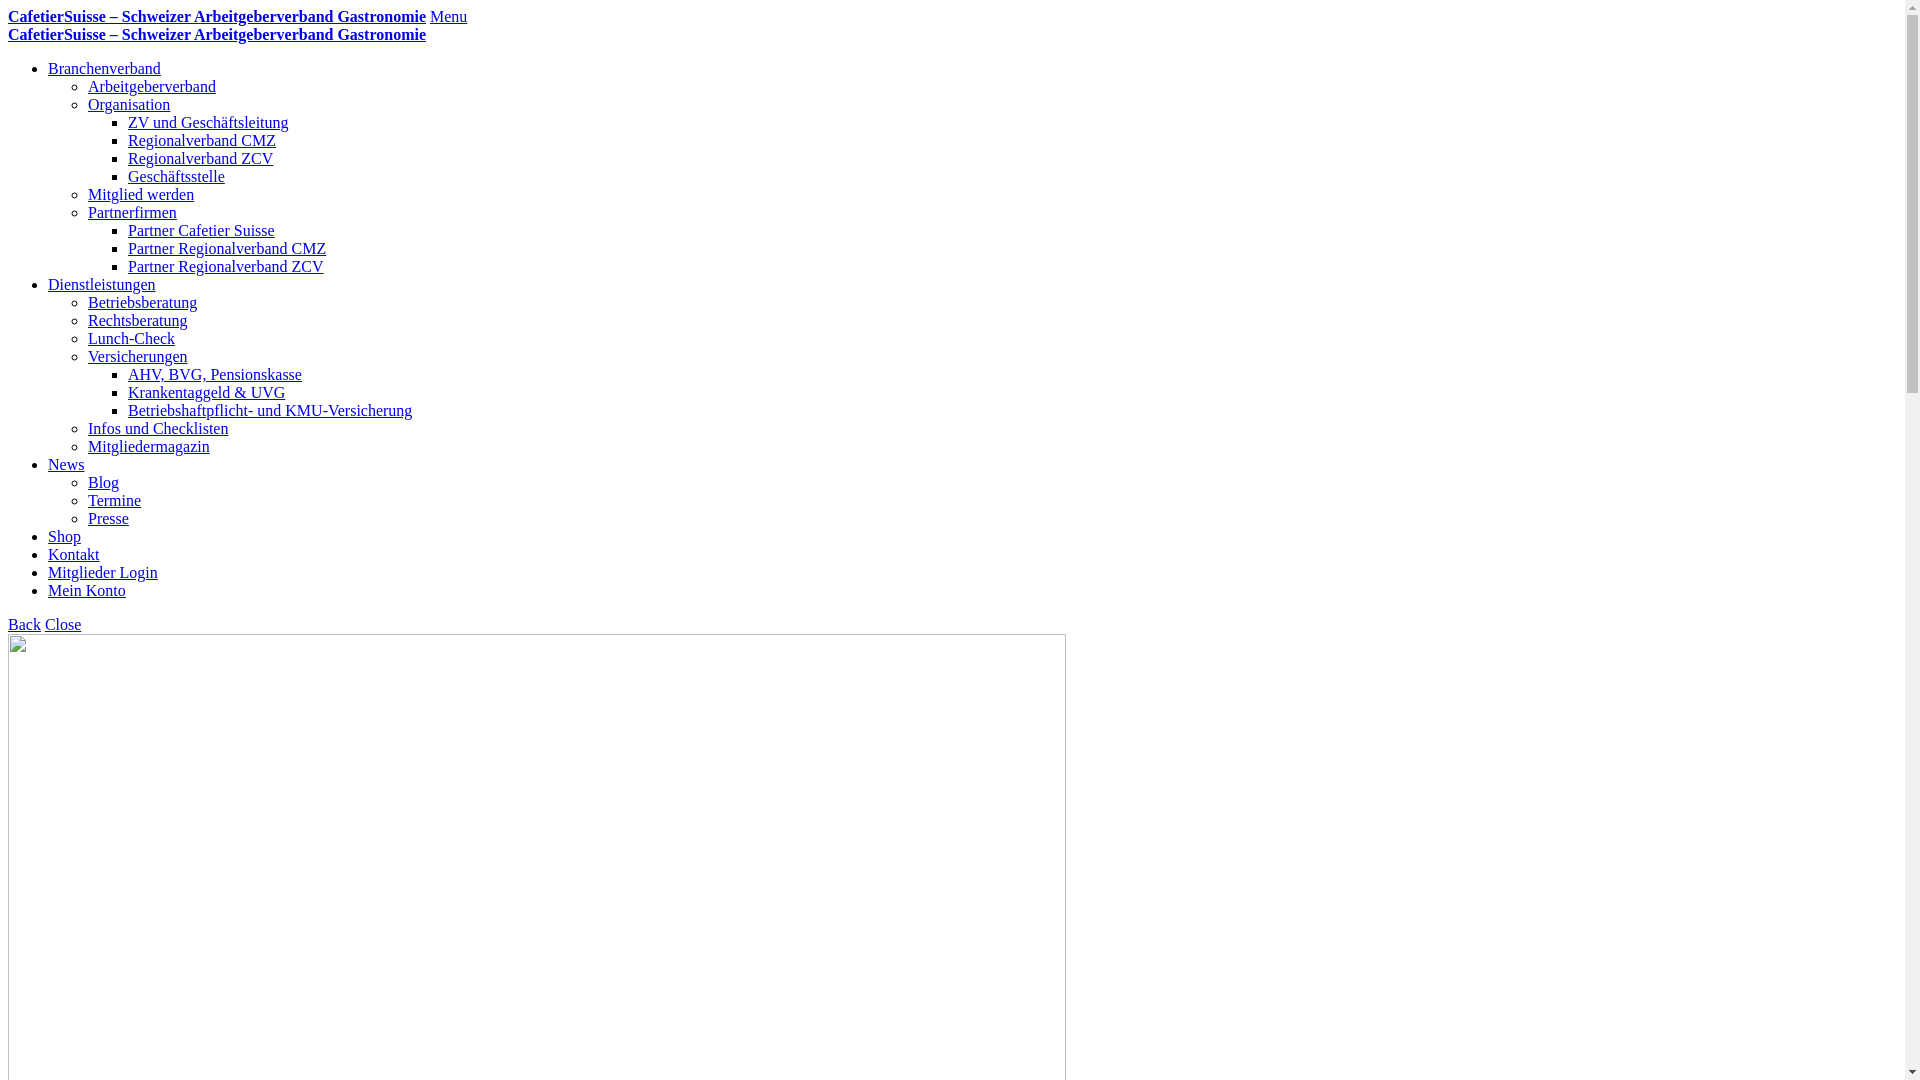 This screenshot has width=1920, height=1080. What do you see at coordinates (138, 356) in the screenshot?
I see `Versicherungen` at bounding box center [138, 356].